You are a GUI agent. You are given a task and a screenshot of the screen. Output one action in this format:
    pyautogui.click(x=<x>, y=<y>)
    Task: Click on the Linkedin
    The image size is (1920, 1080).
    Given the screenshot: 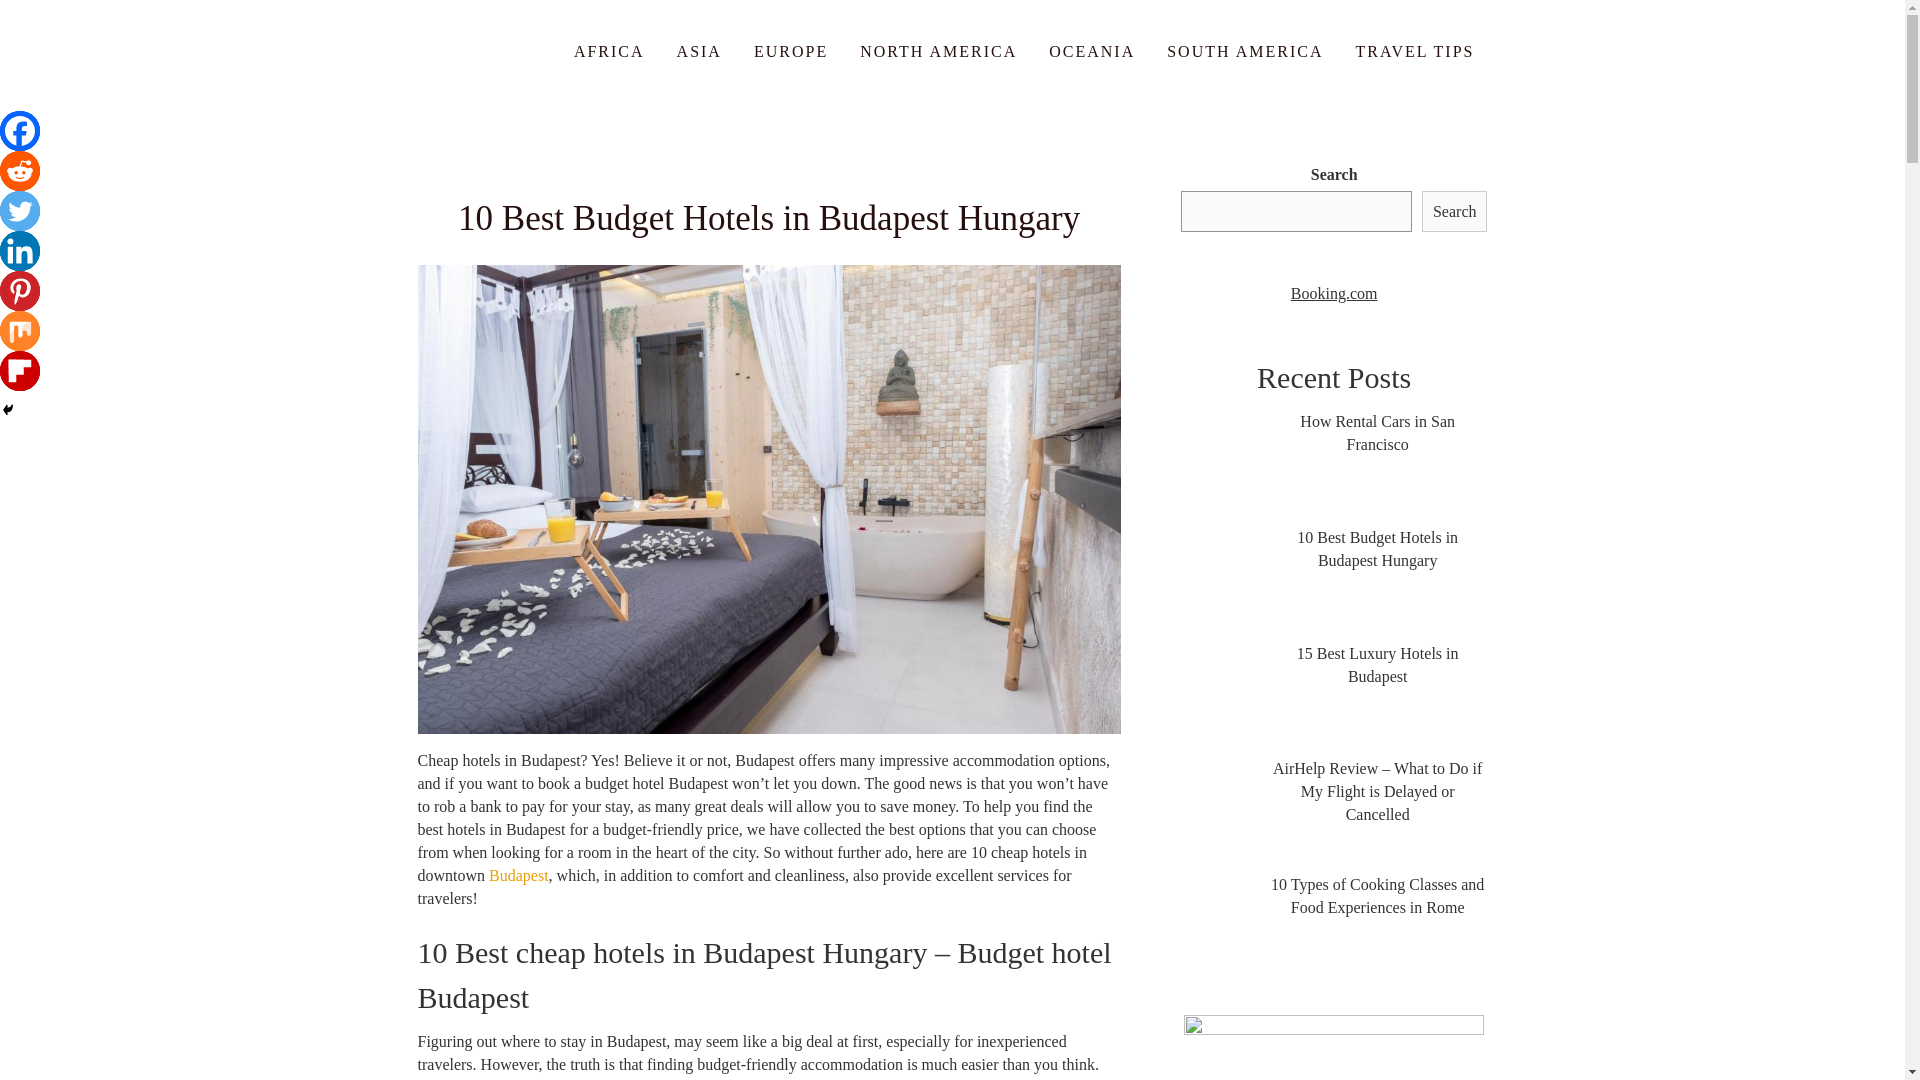 What is the action you would take?
    pyautogui.click(x=20, y=251)
    